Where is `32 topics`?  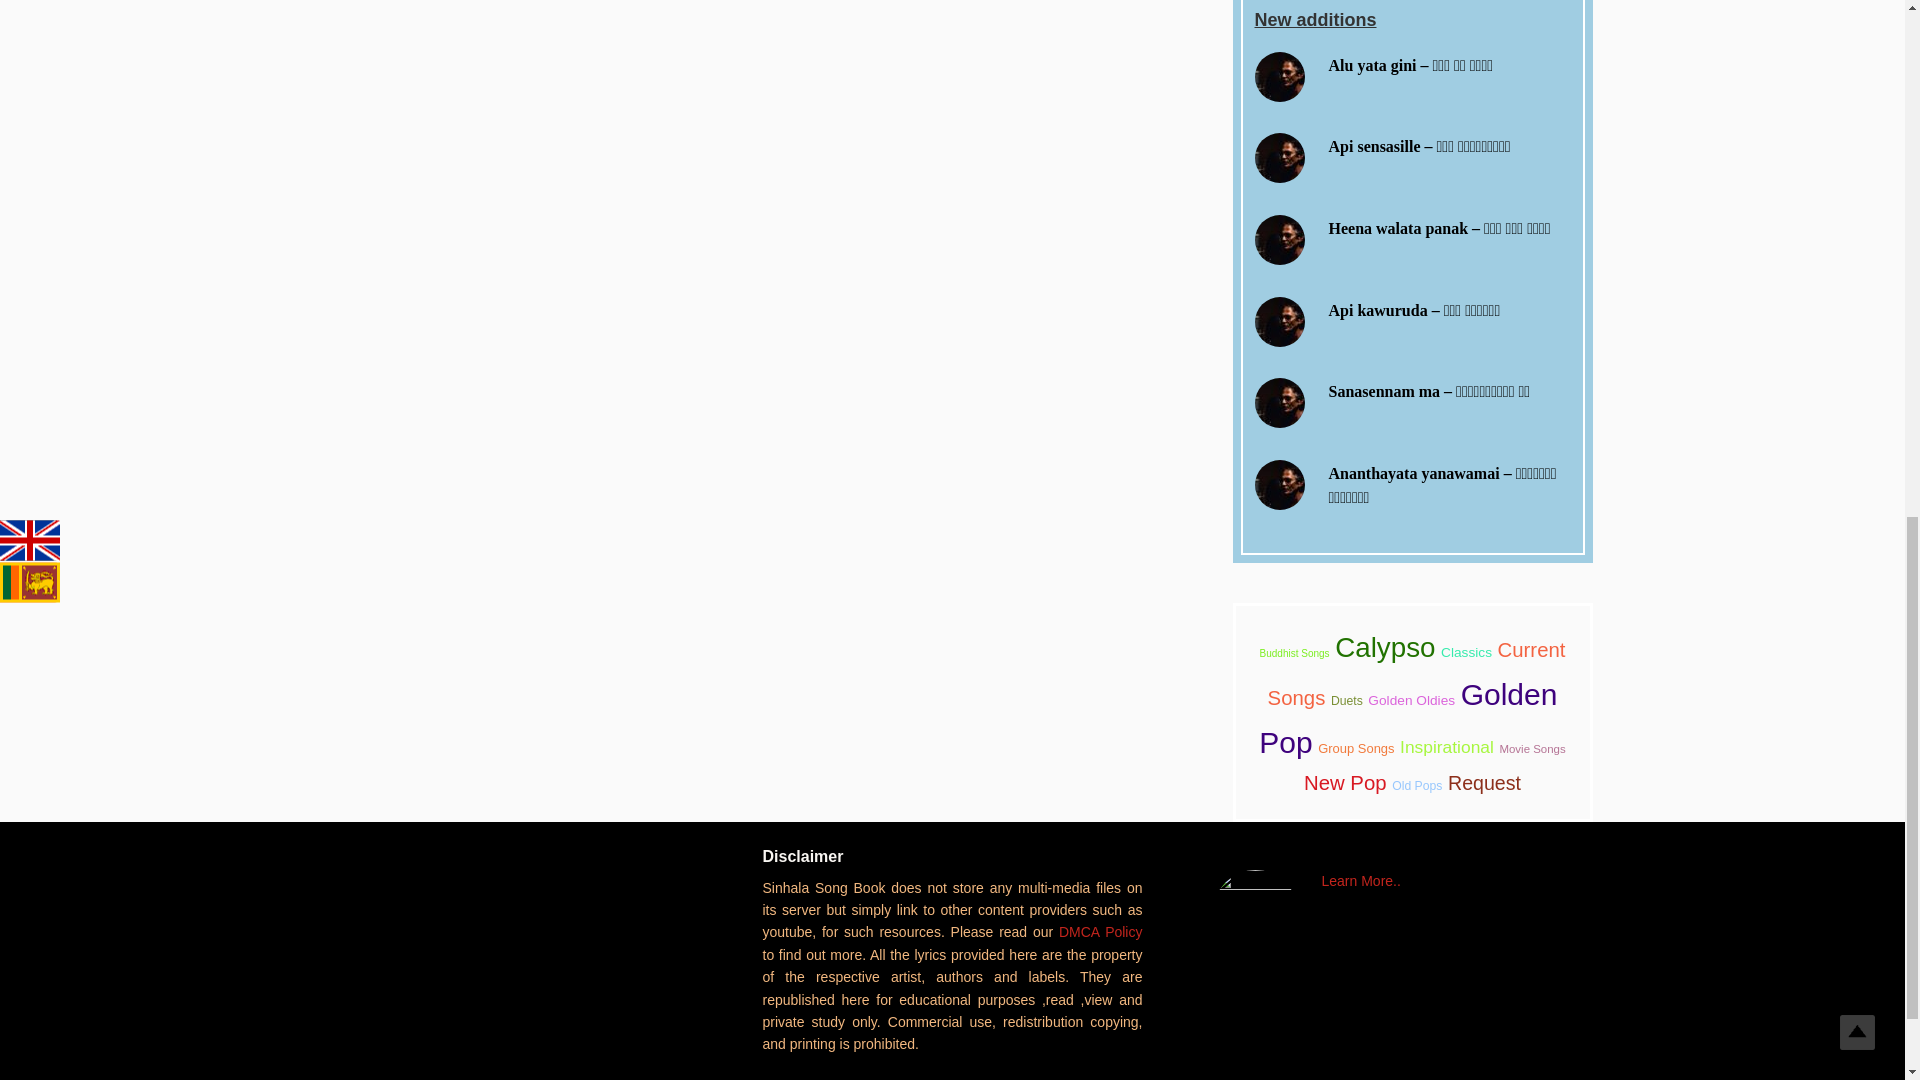
32 topics is located at coordinates (1408, 718).